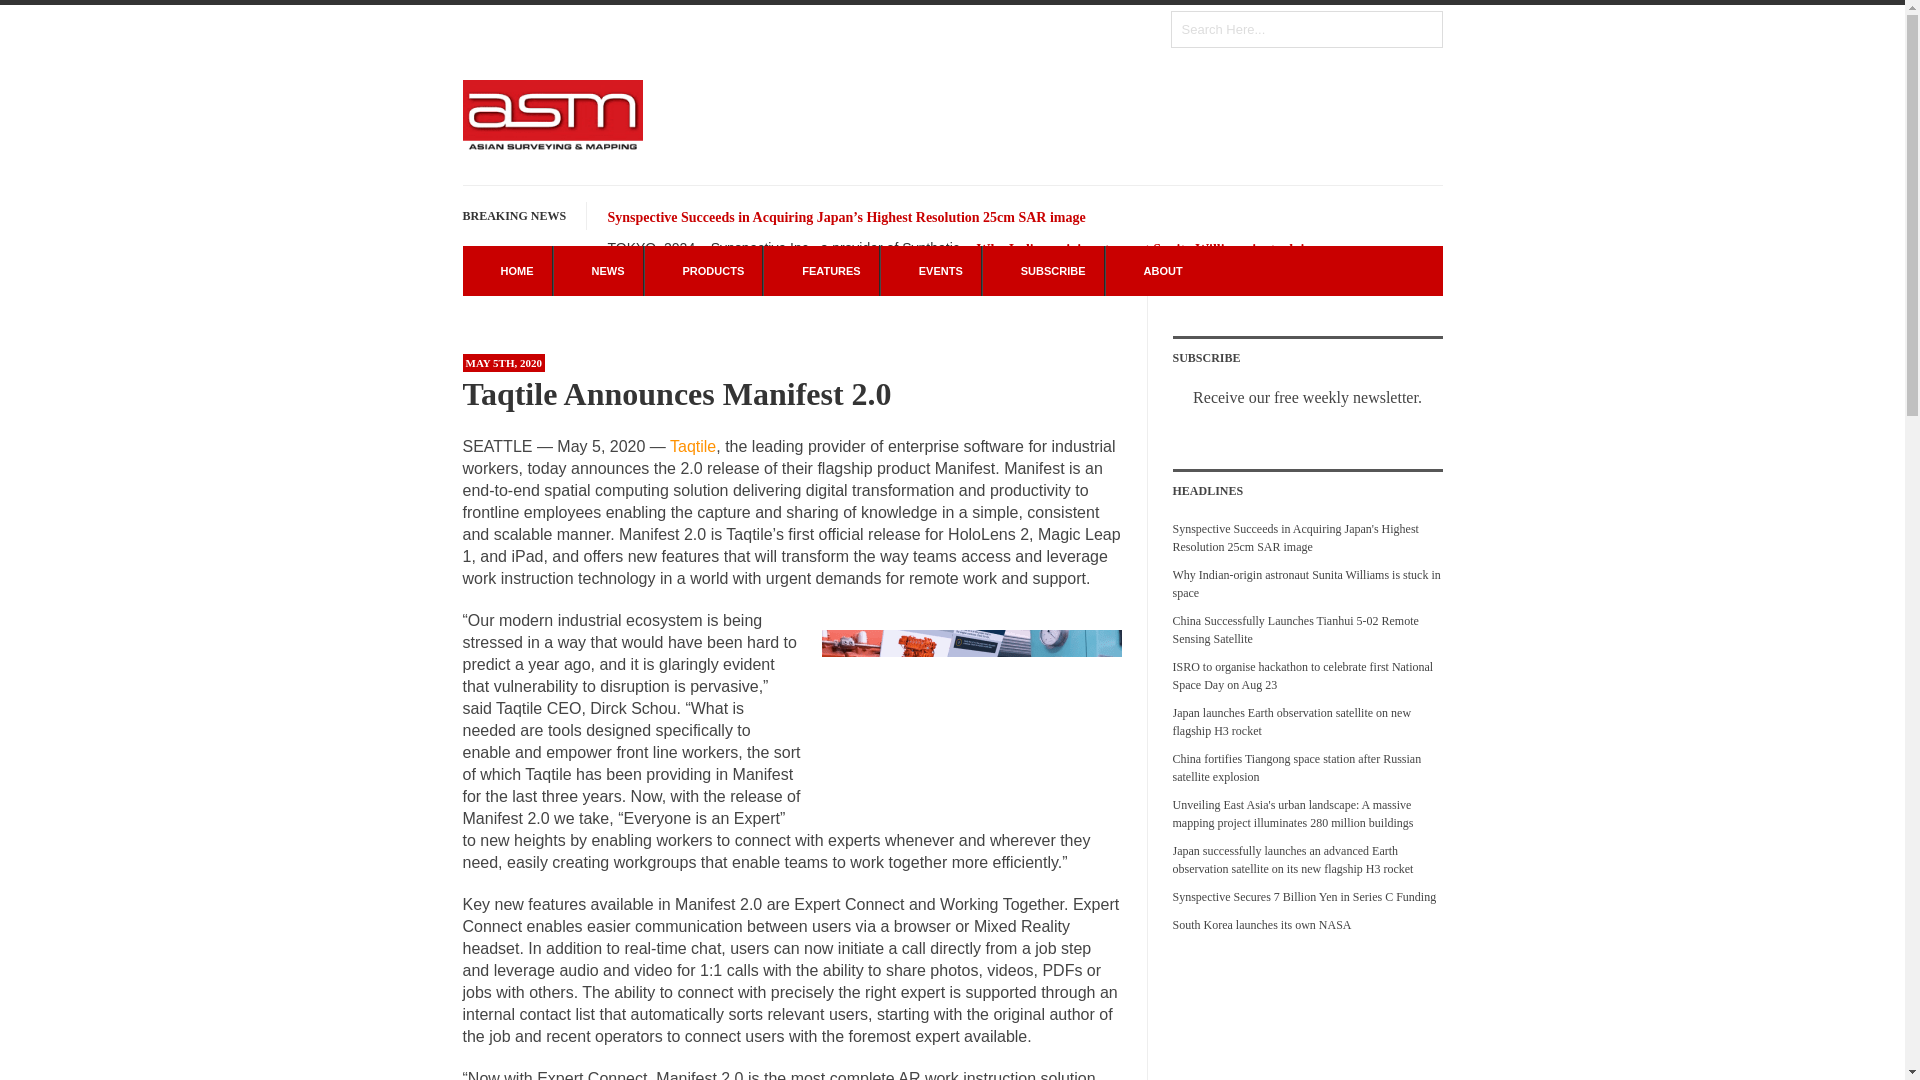 Image resolution: width=1920 pixels, height=1080 pixels. What do you see at coordinates (853, 28) in the screenshot?
I see `Twitter` at bounding box center [853, 28].